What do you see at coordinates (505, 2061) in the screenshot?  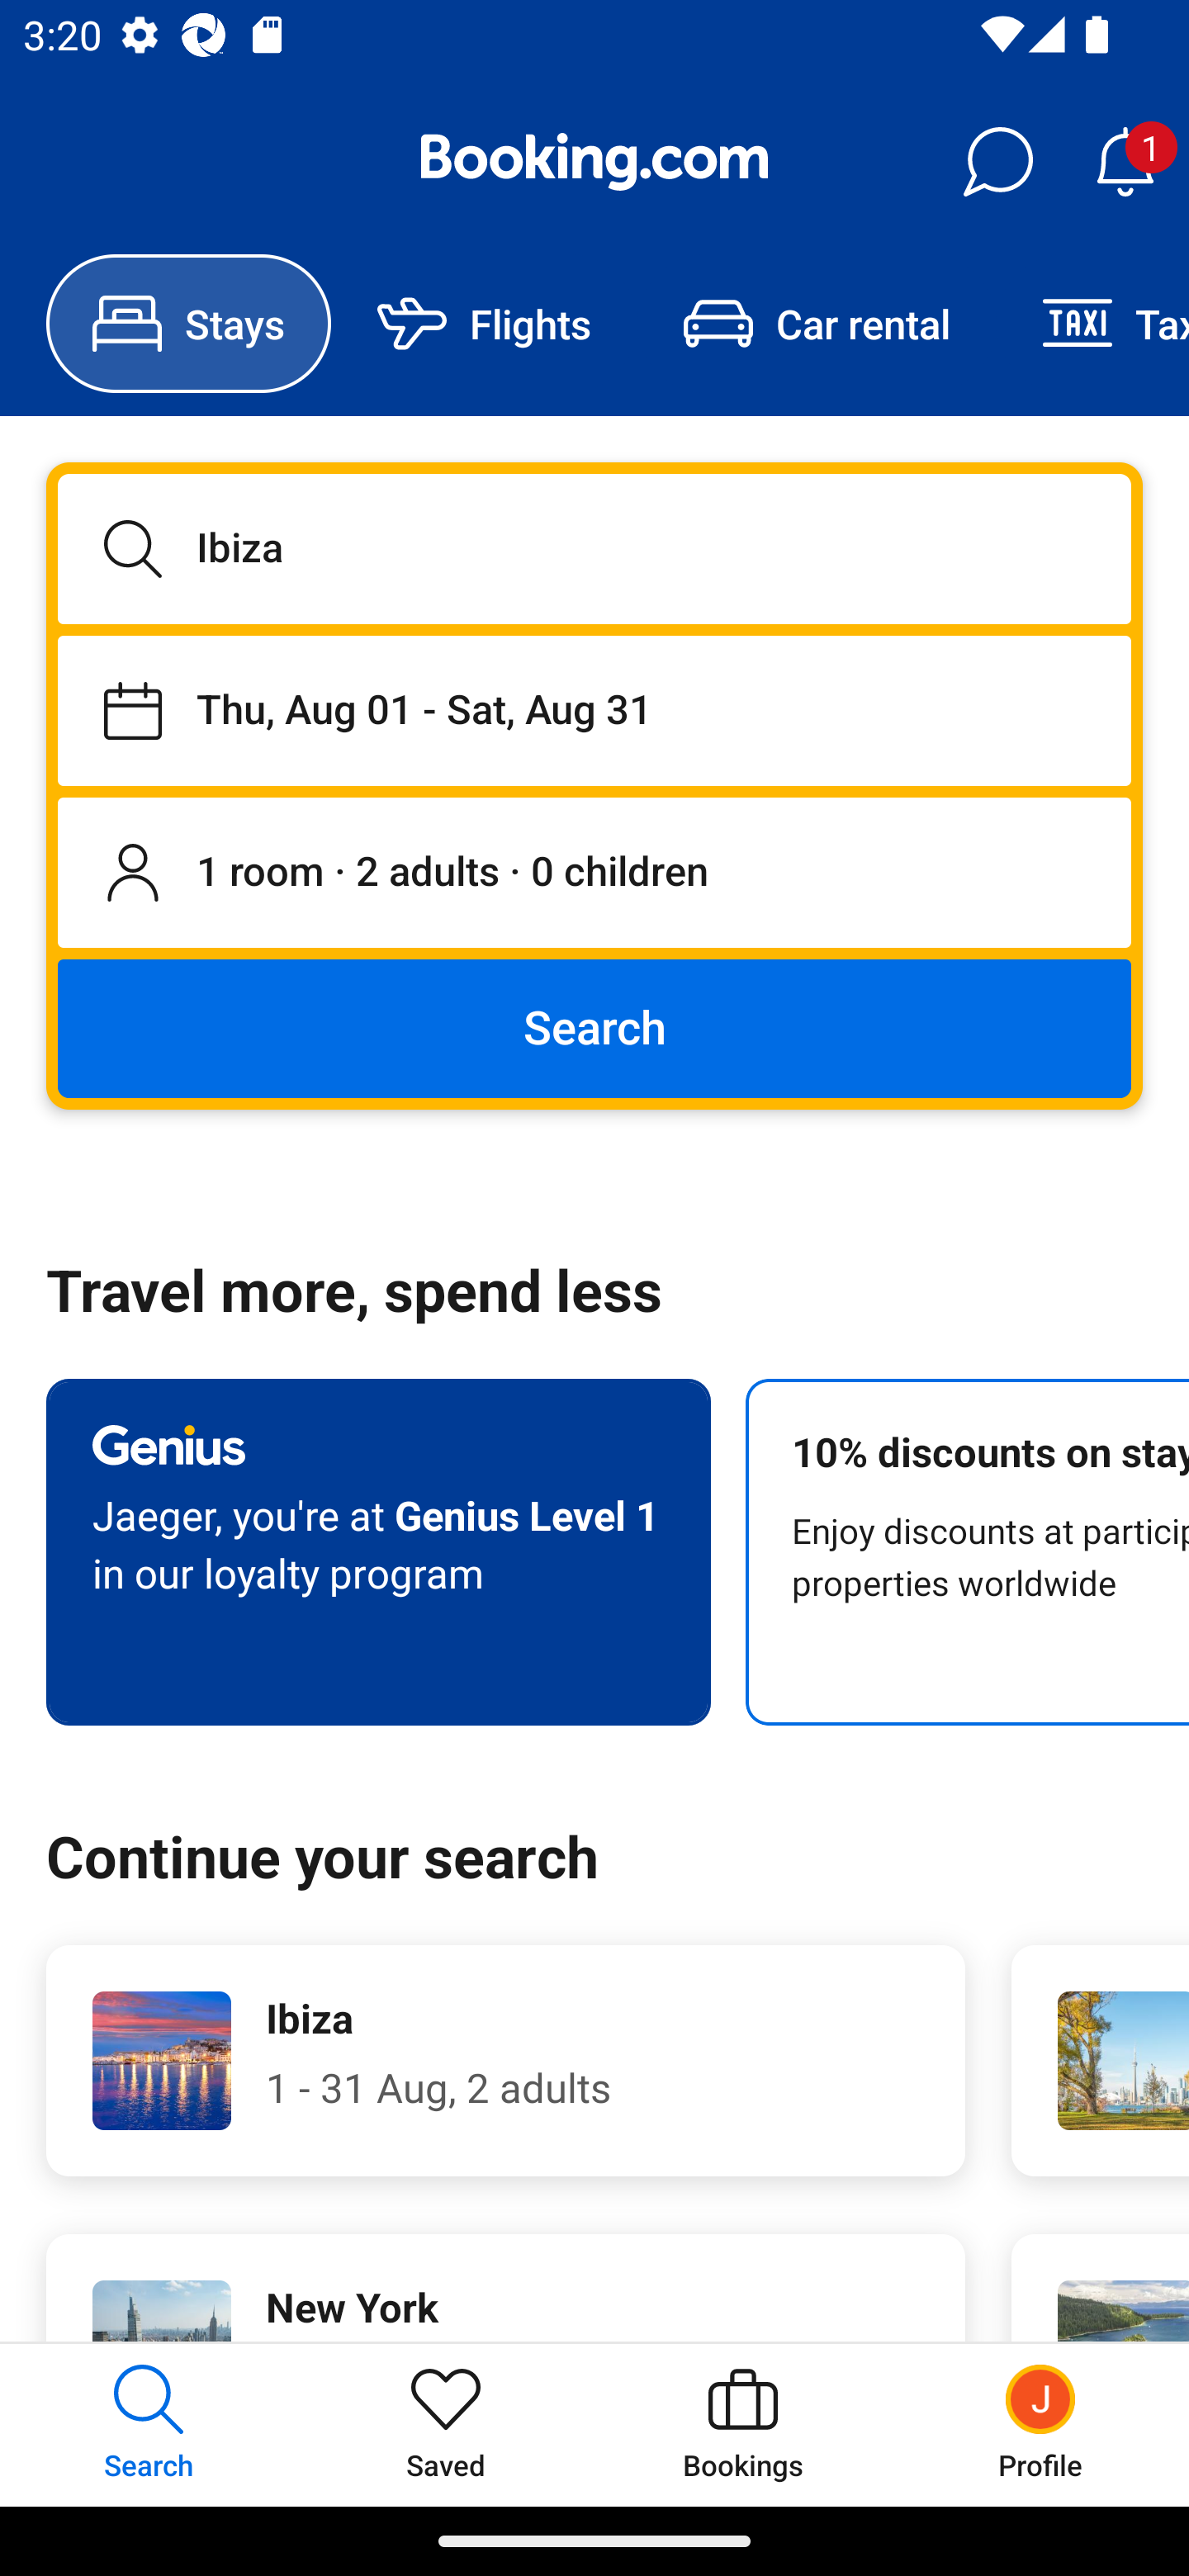 I see `Ibiza 1 - 31 Aug, 2 adults` at bounding box center [505, 2061].